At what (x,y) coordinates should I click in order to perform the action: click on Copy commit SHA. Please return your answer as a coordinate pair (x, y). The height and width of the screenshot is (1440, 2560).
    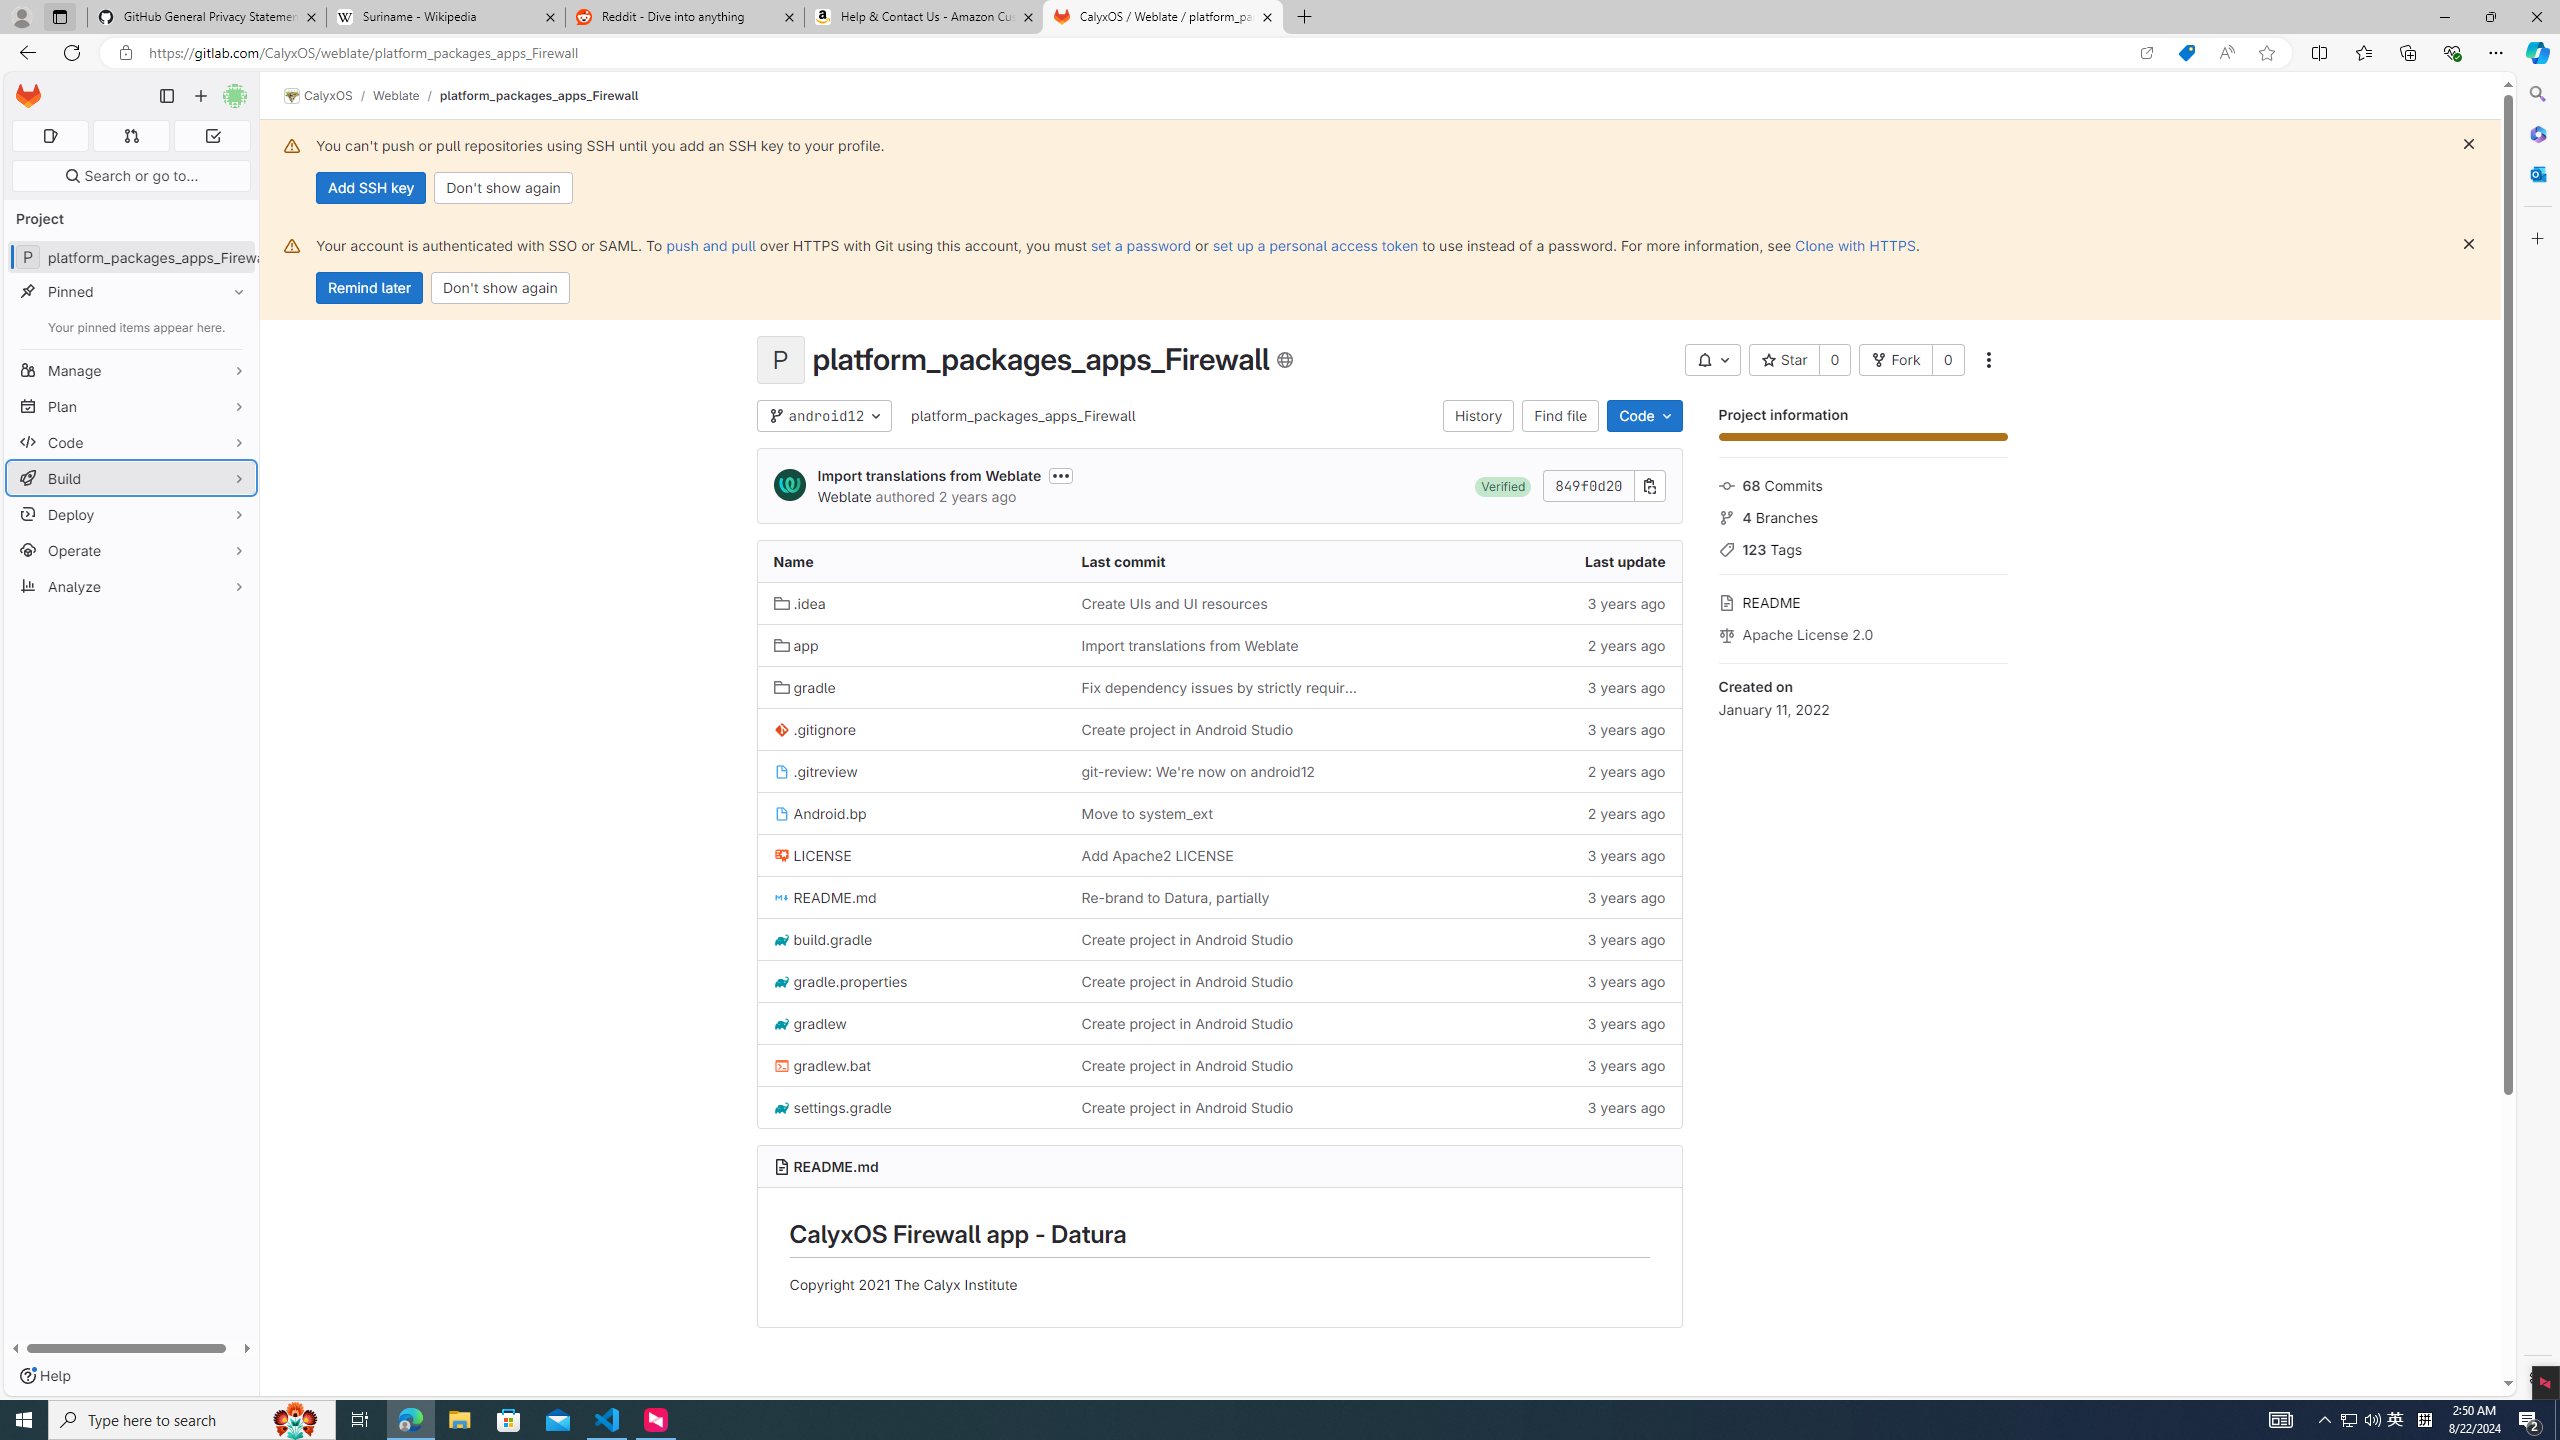
    Looking at the image, I should click on (1650, 486).